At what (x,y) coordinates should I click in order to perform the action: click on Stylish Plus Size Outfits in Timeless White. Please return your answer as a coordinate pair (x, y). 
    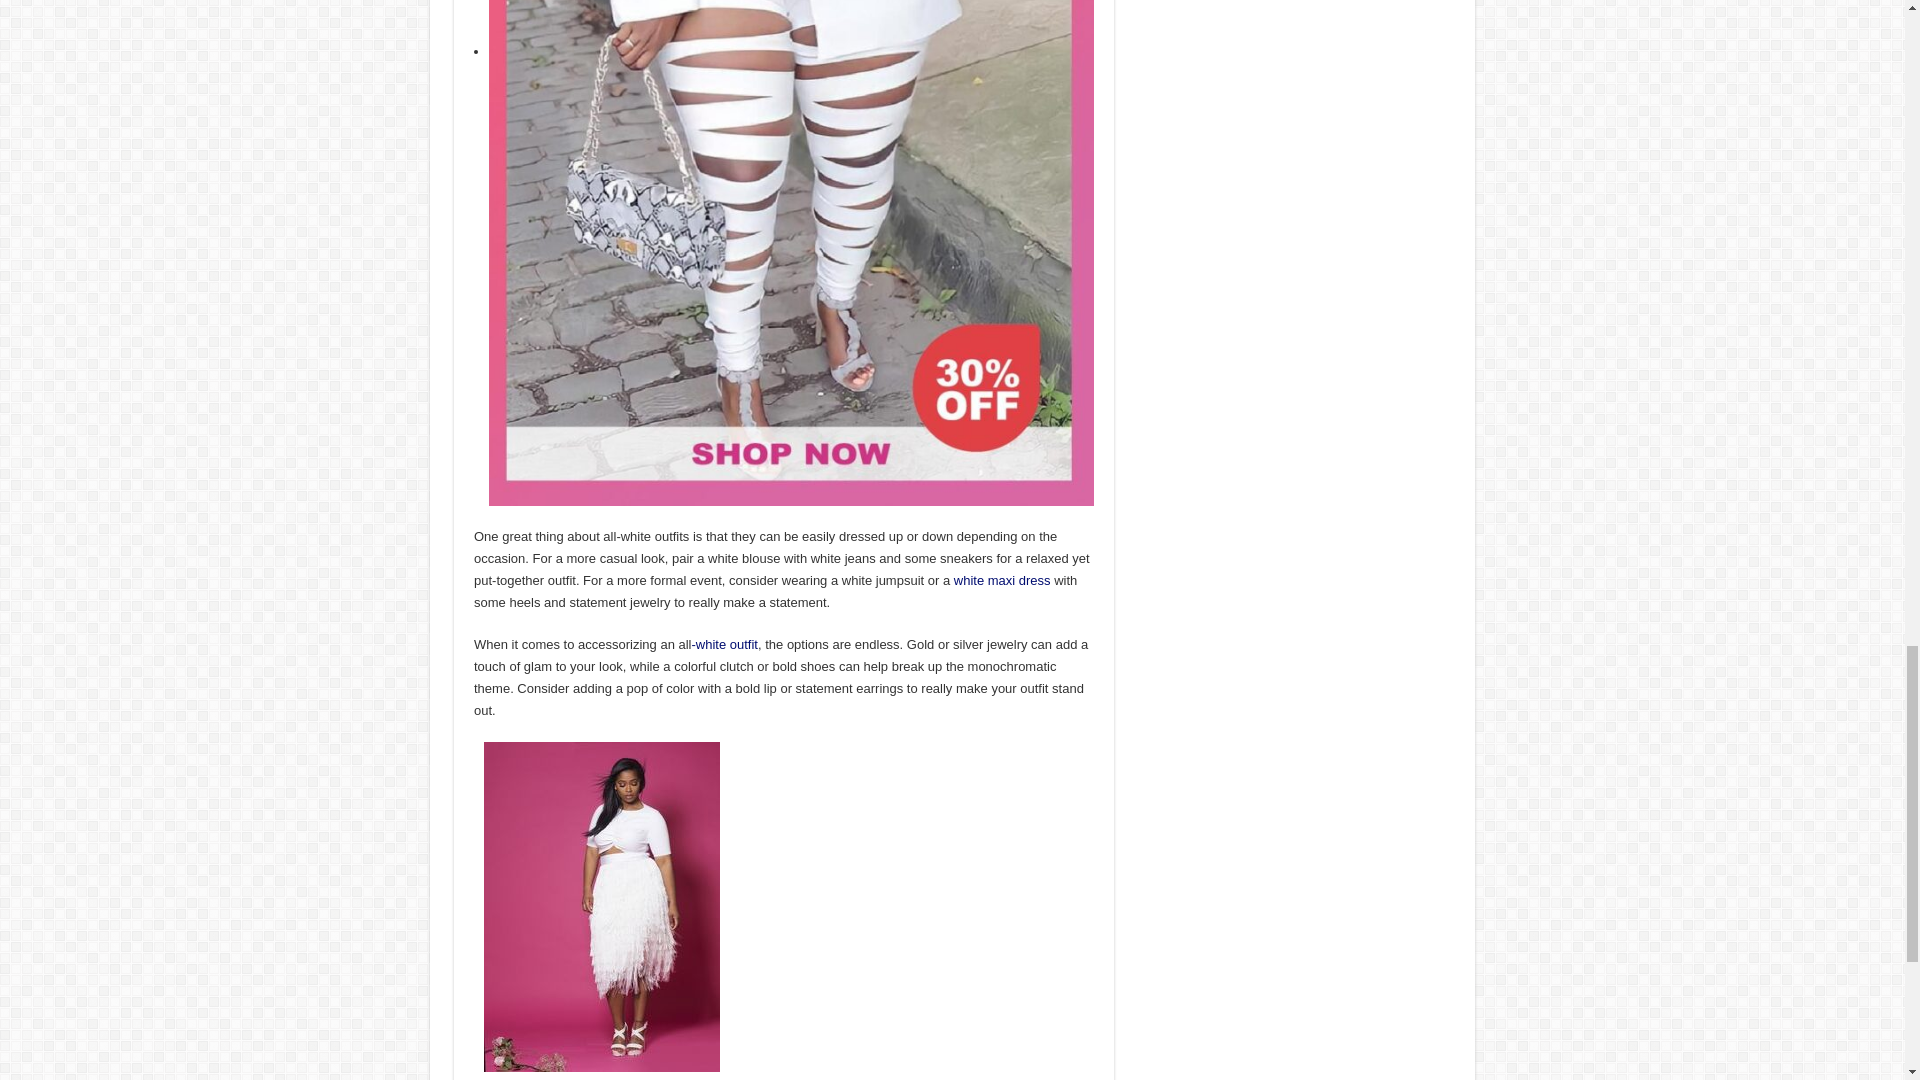
    Looking at the image, I should click on (724, 644).